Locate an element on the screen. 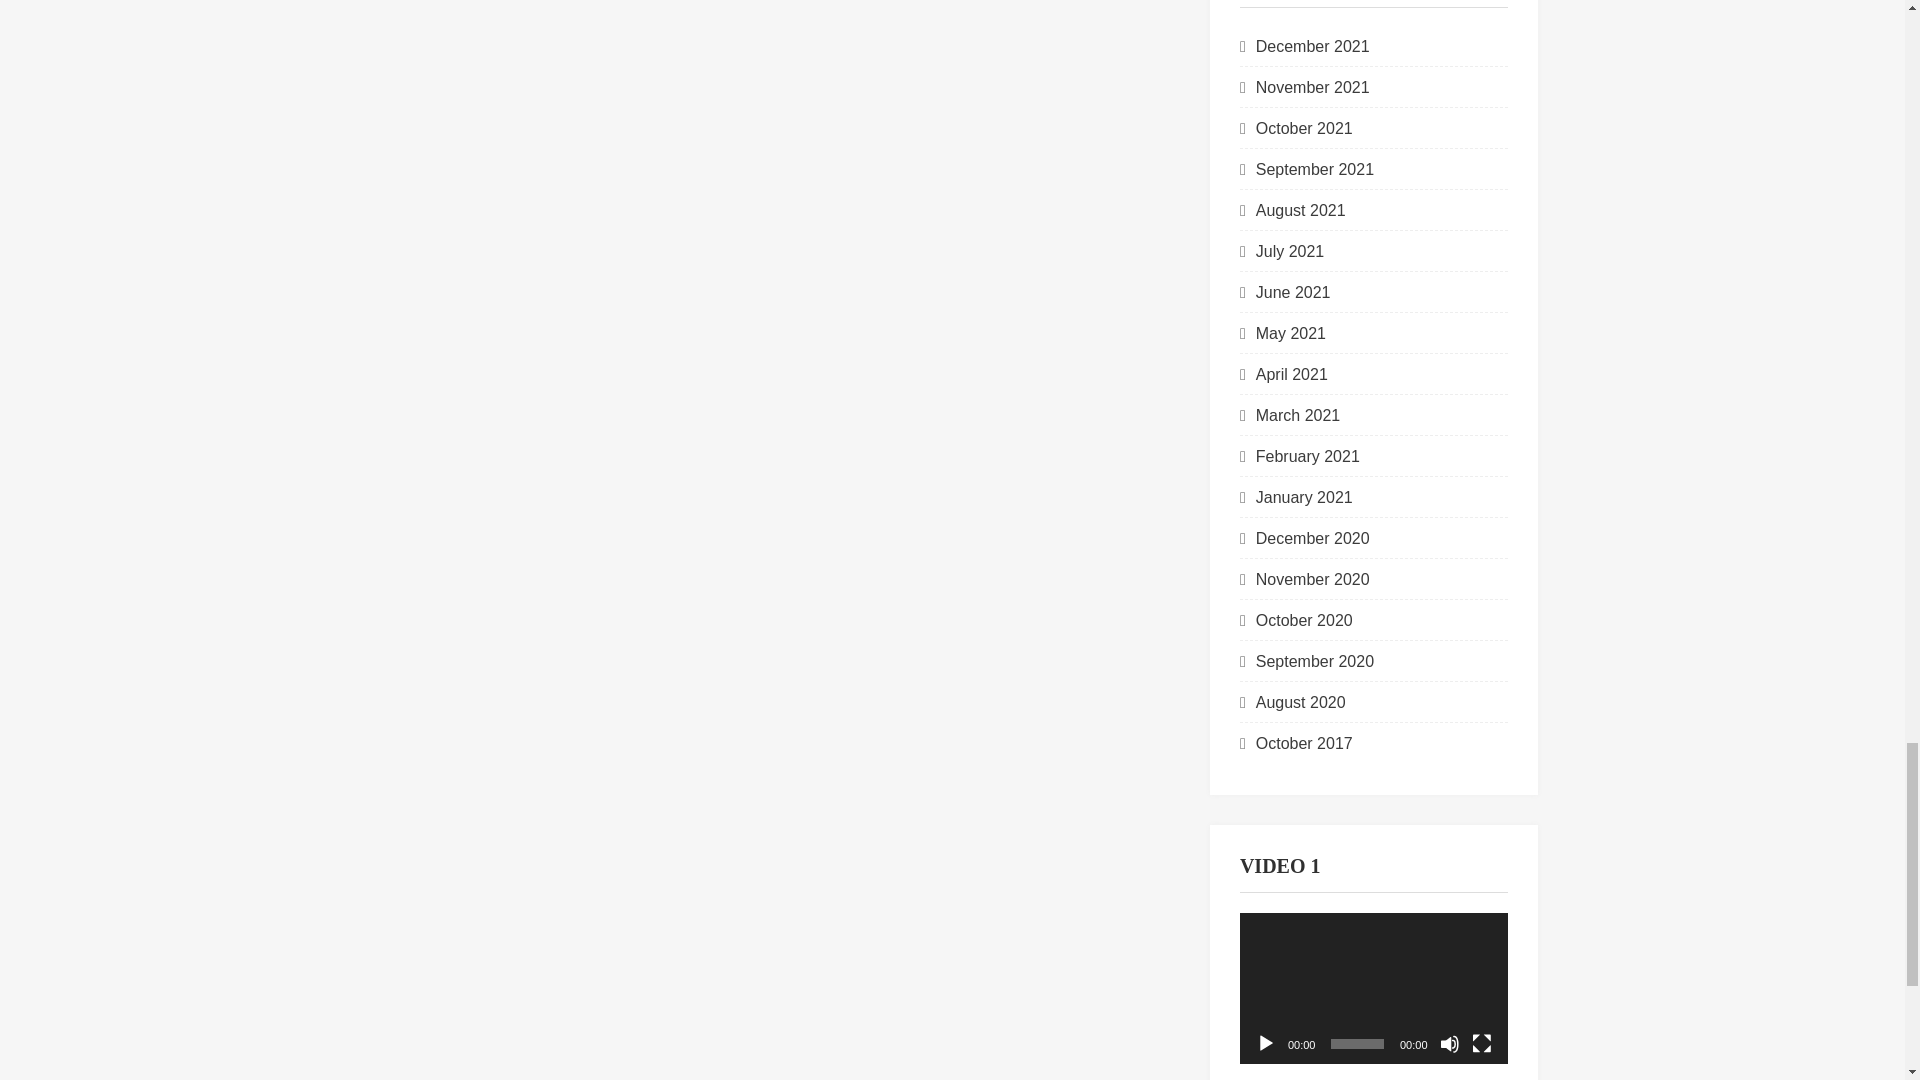  Fullscreen is located at coordinates (1482, 1044).